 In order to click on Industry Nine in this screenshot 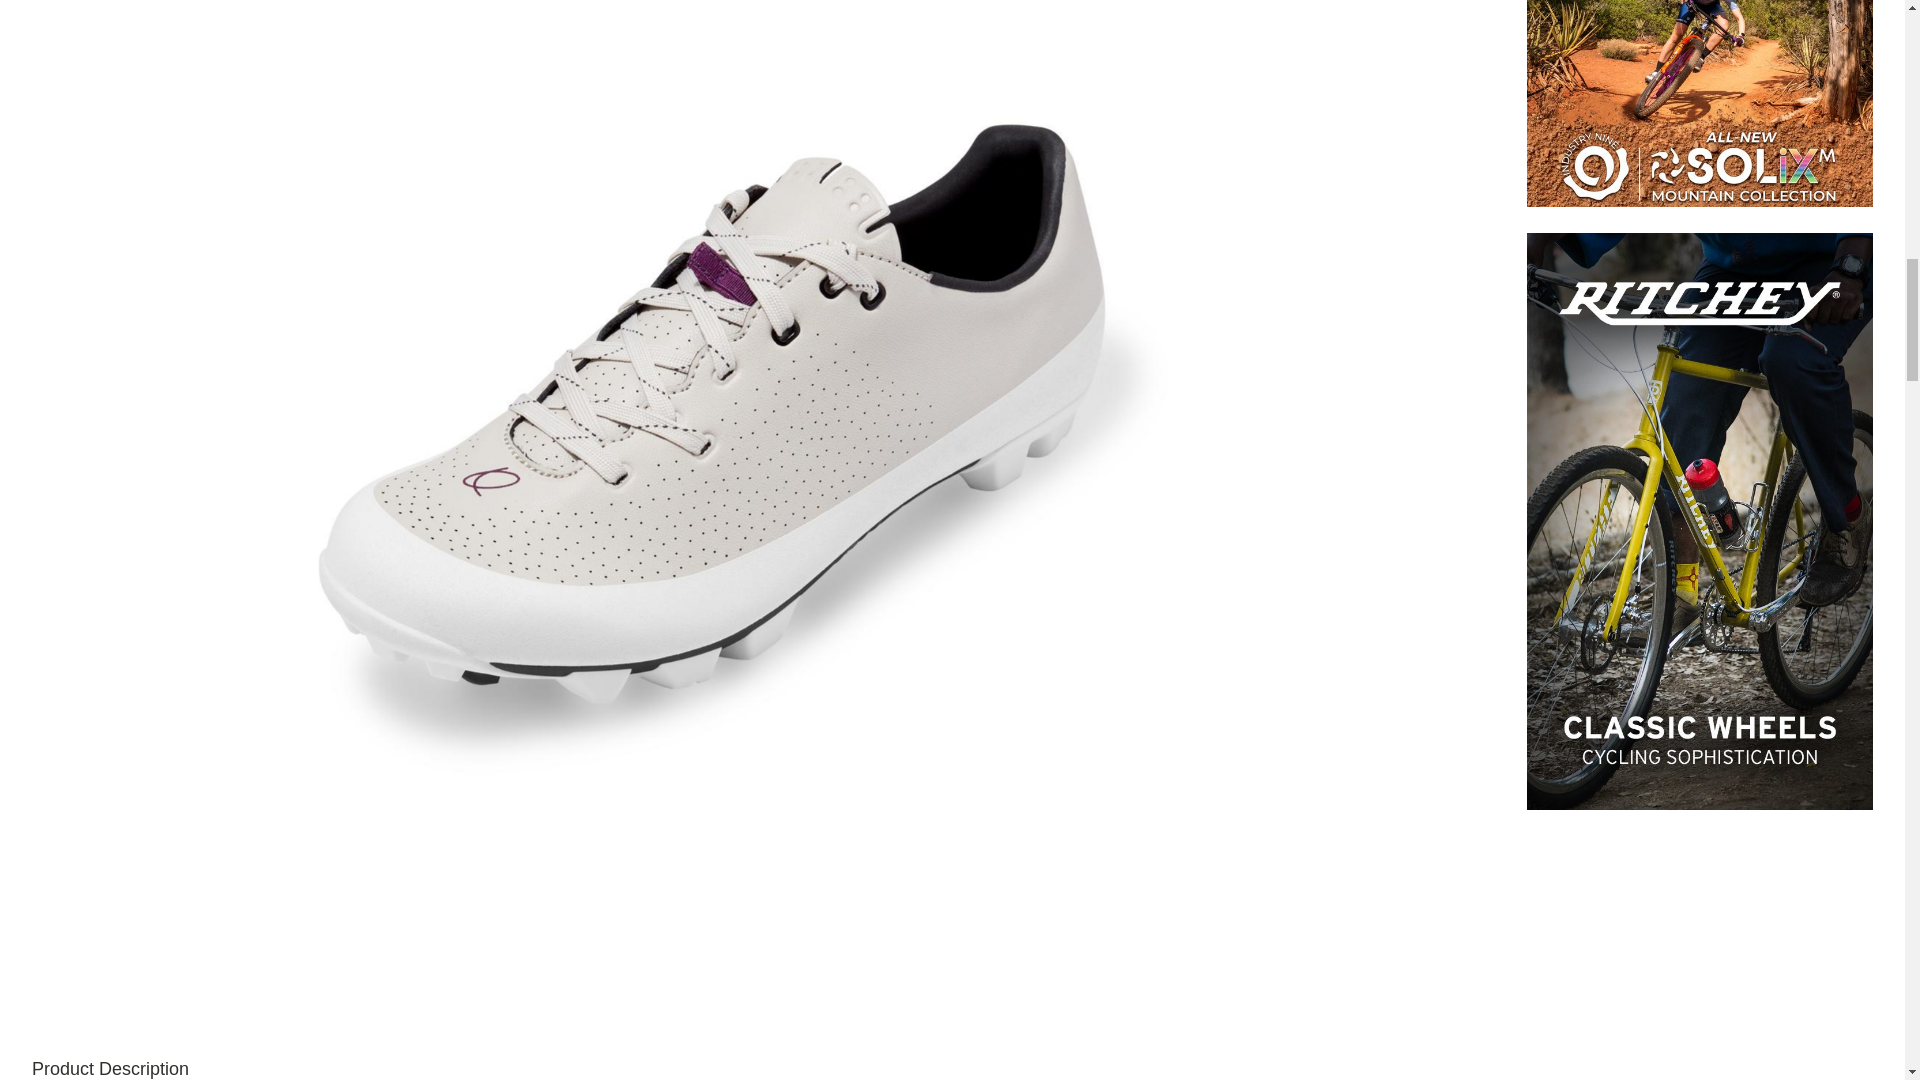, I will do `click(1700, 104)`.